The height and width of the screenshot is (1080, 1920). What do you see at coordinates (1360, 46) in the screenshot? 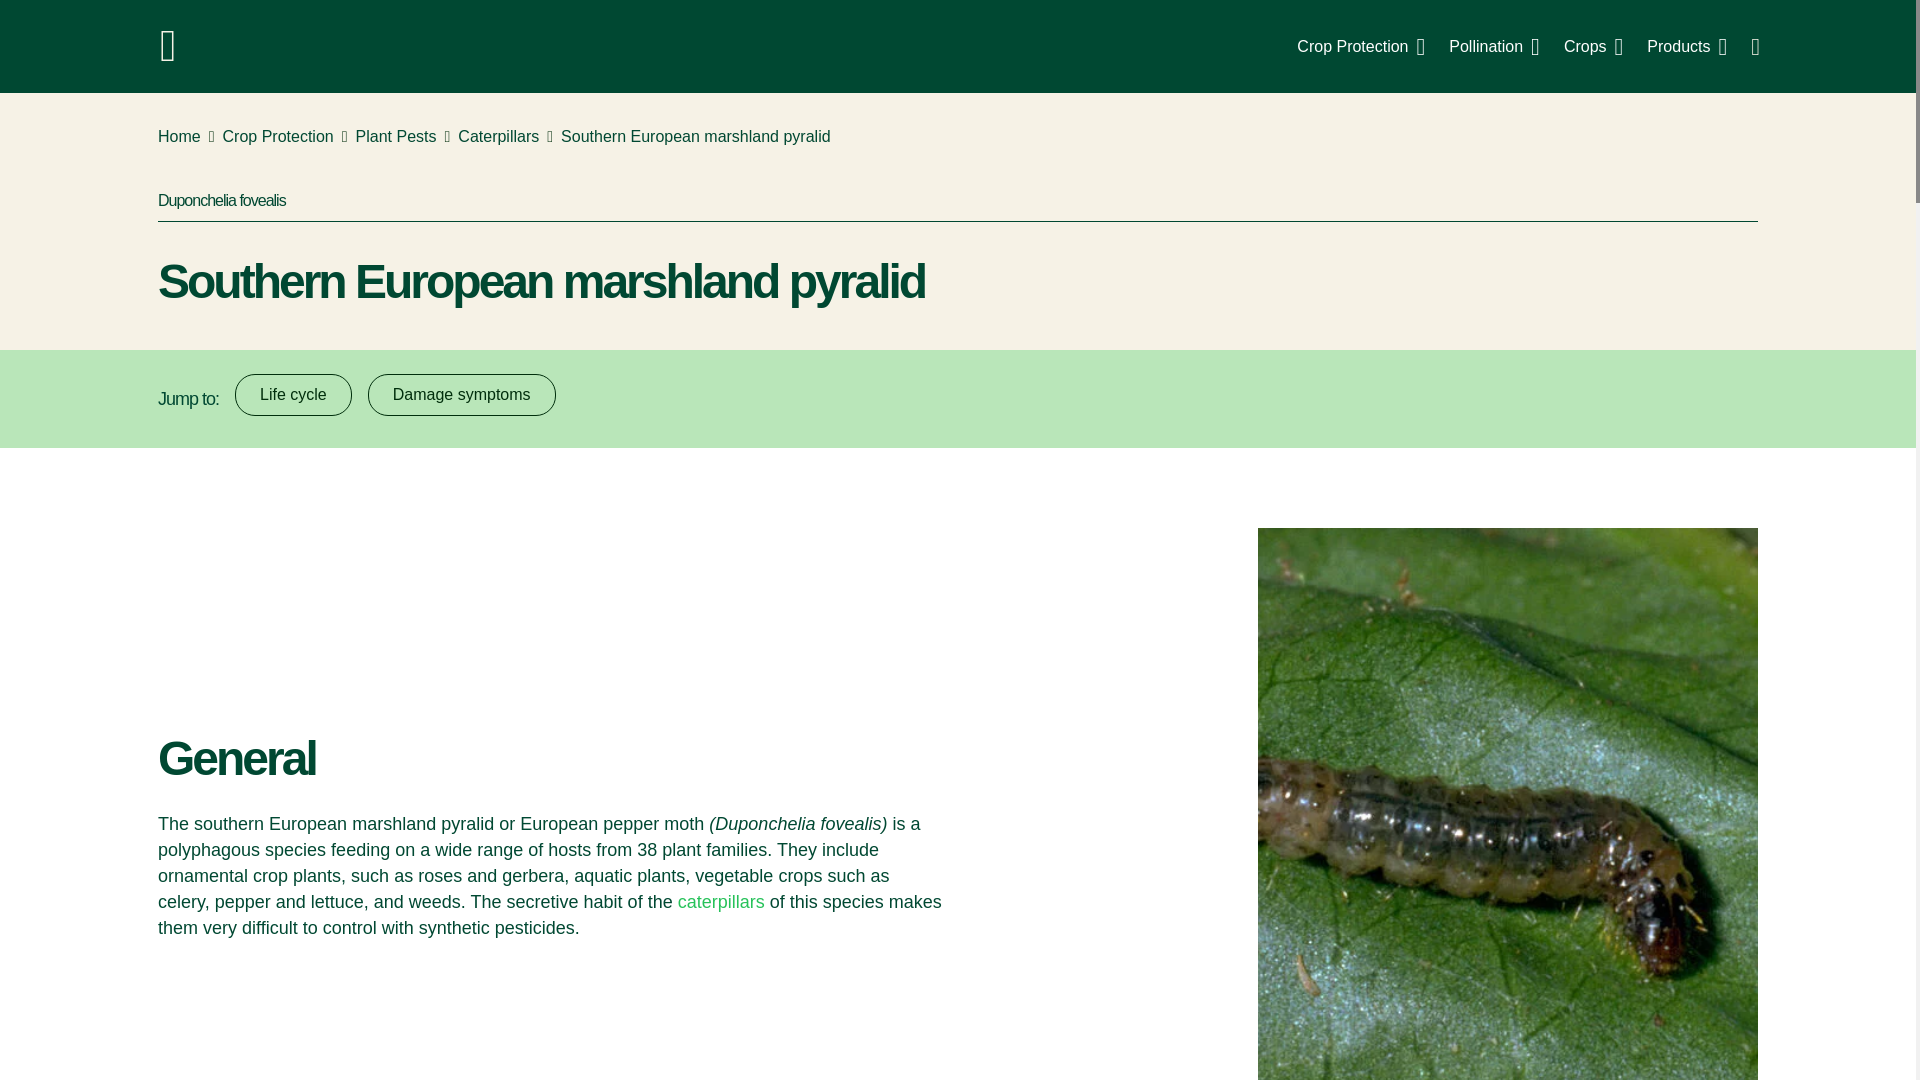
I see `Crop Protection` at bounding box center [1360, 46].